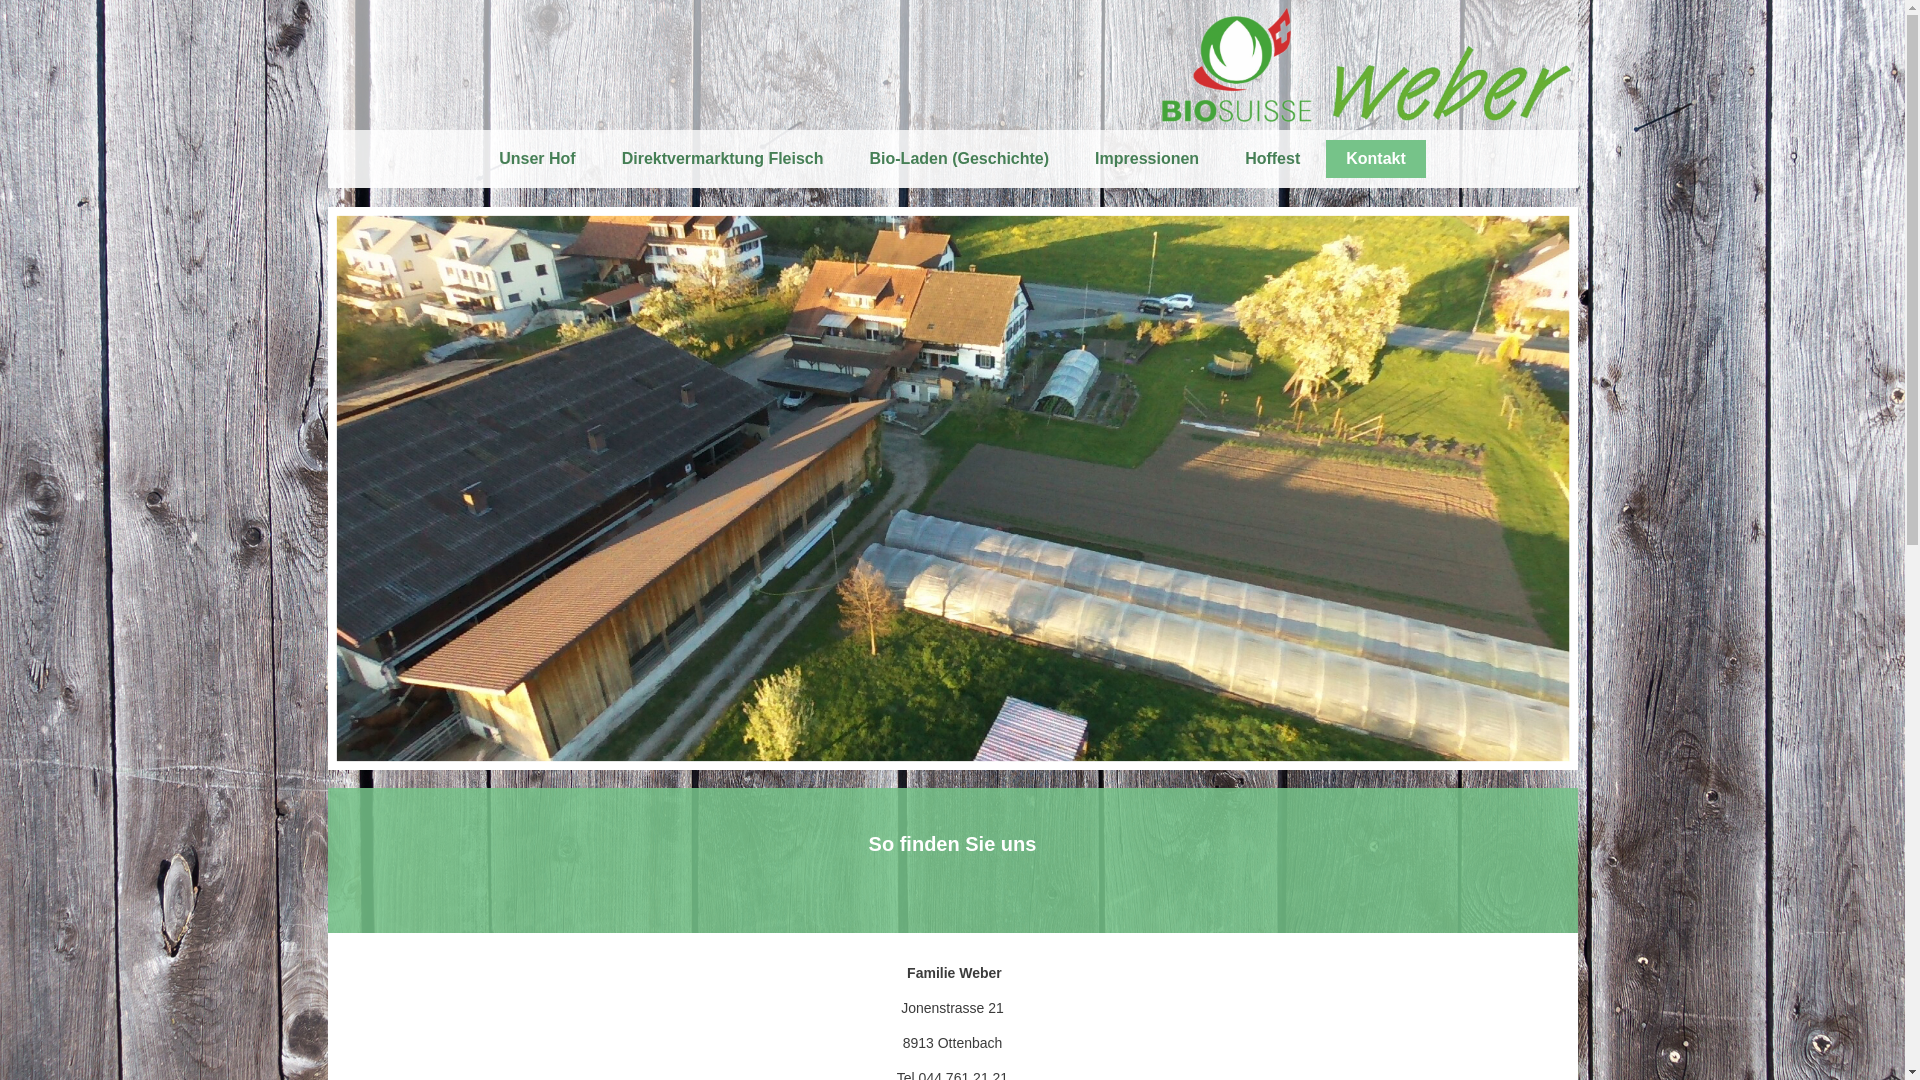 The image size is (1920, 1080). I want to click on Impressionen, so click(1147, 159).